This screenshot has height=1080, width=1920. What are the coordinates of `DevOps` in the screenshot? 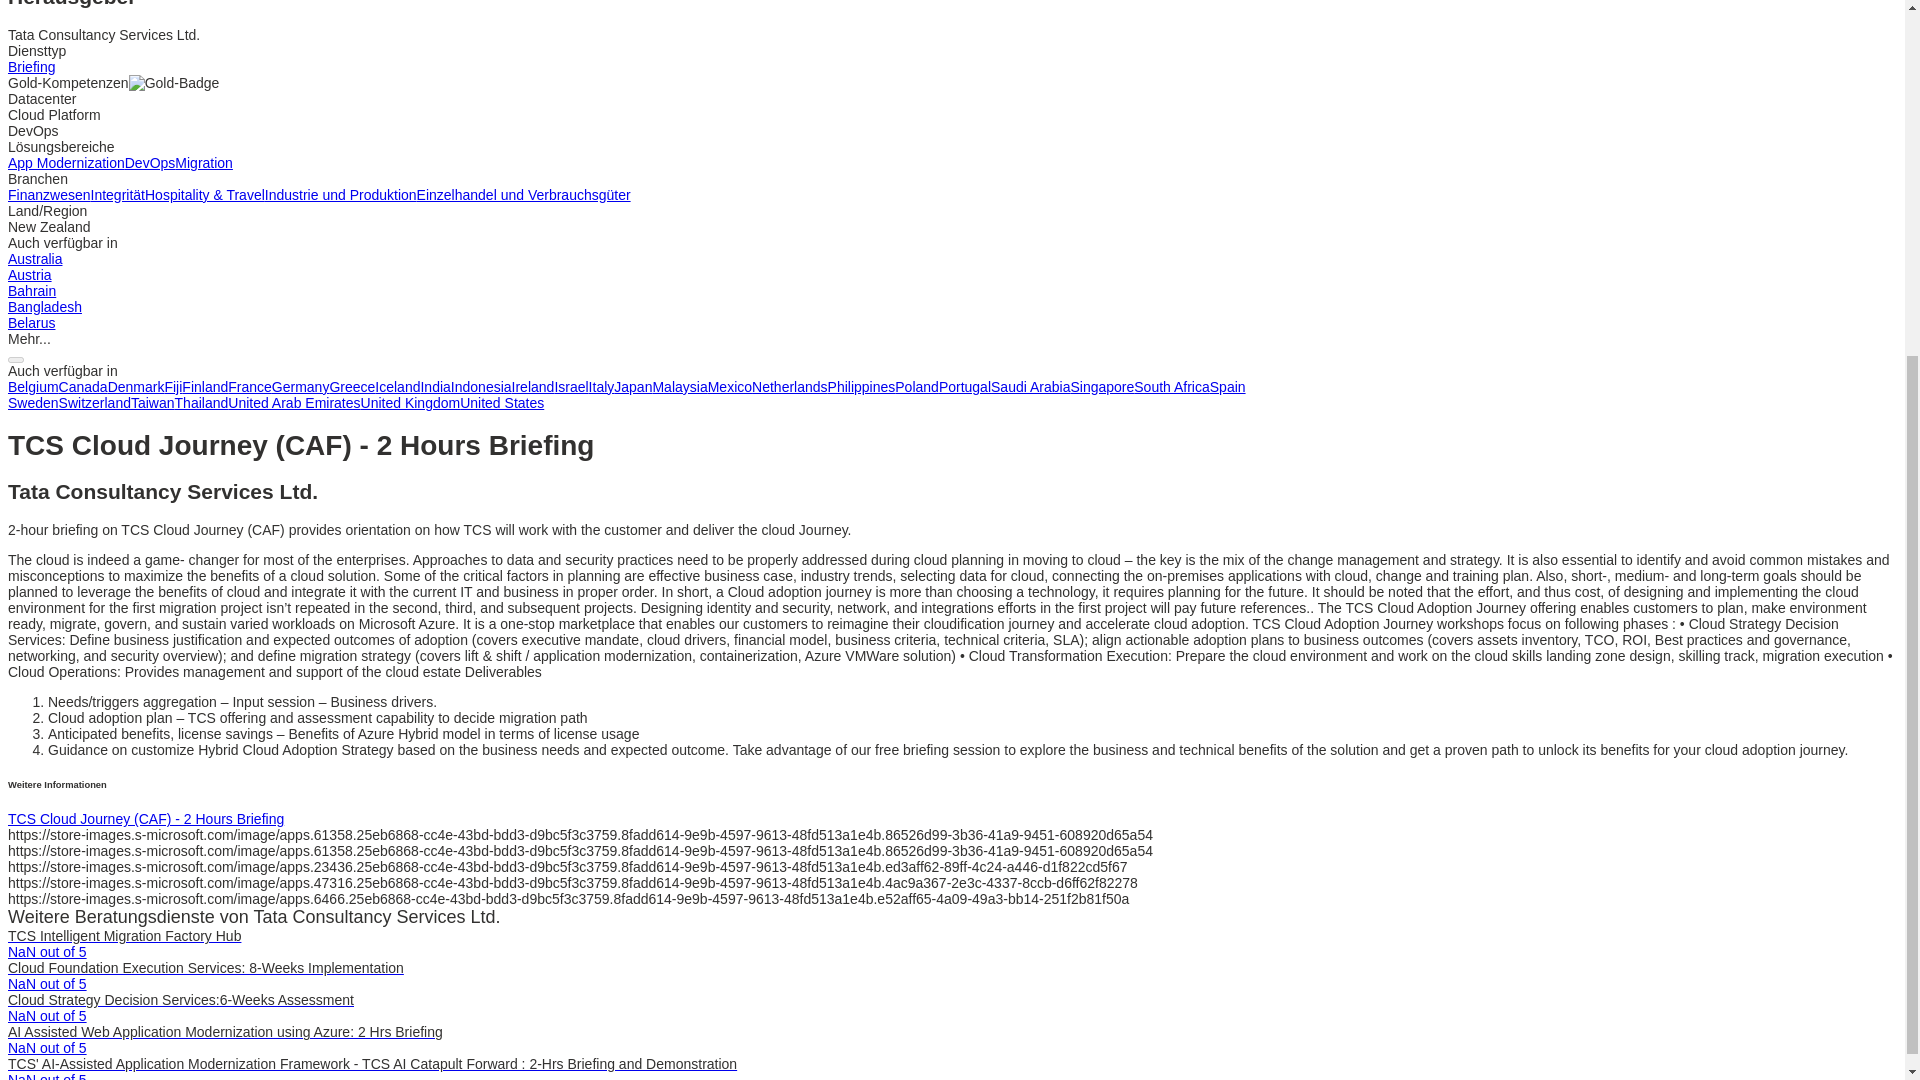 It's located at (150, 162).